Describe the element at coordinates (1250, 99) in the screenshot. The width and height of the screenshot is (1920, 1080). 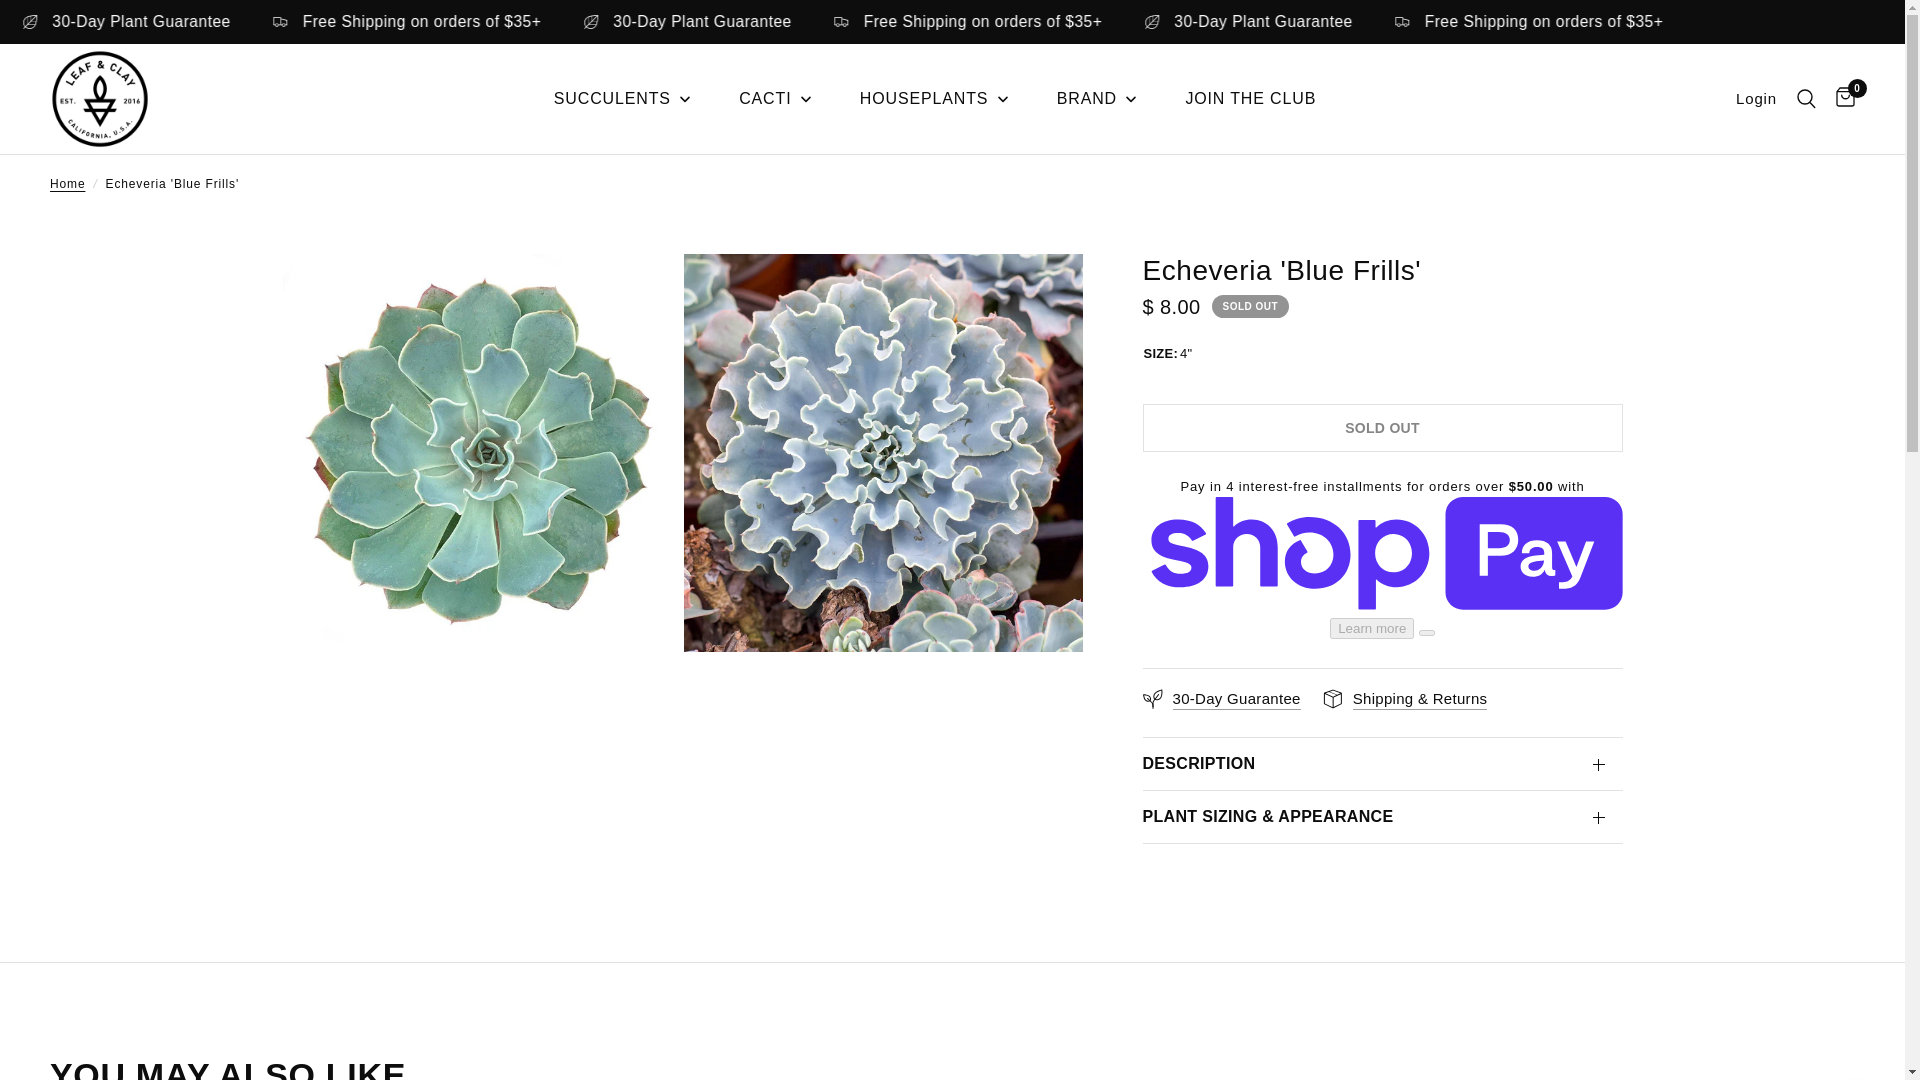
I see `JOIN THE CLUB` at that location.